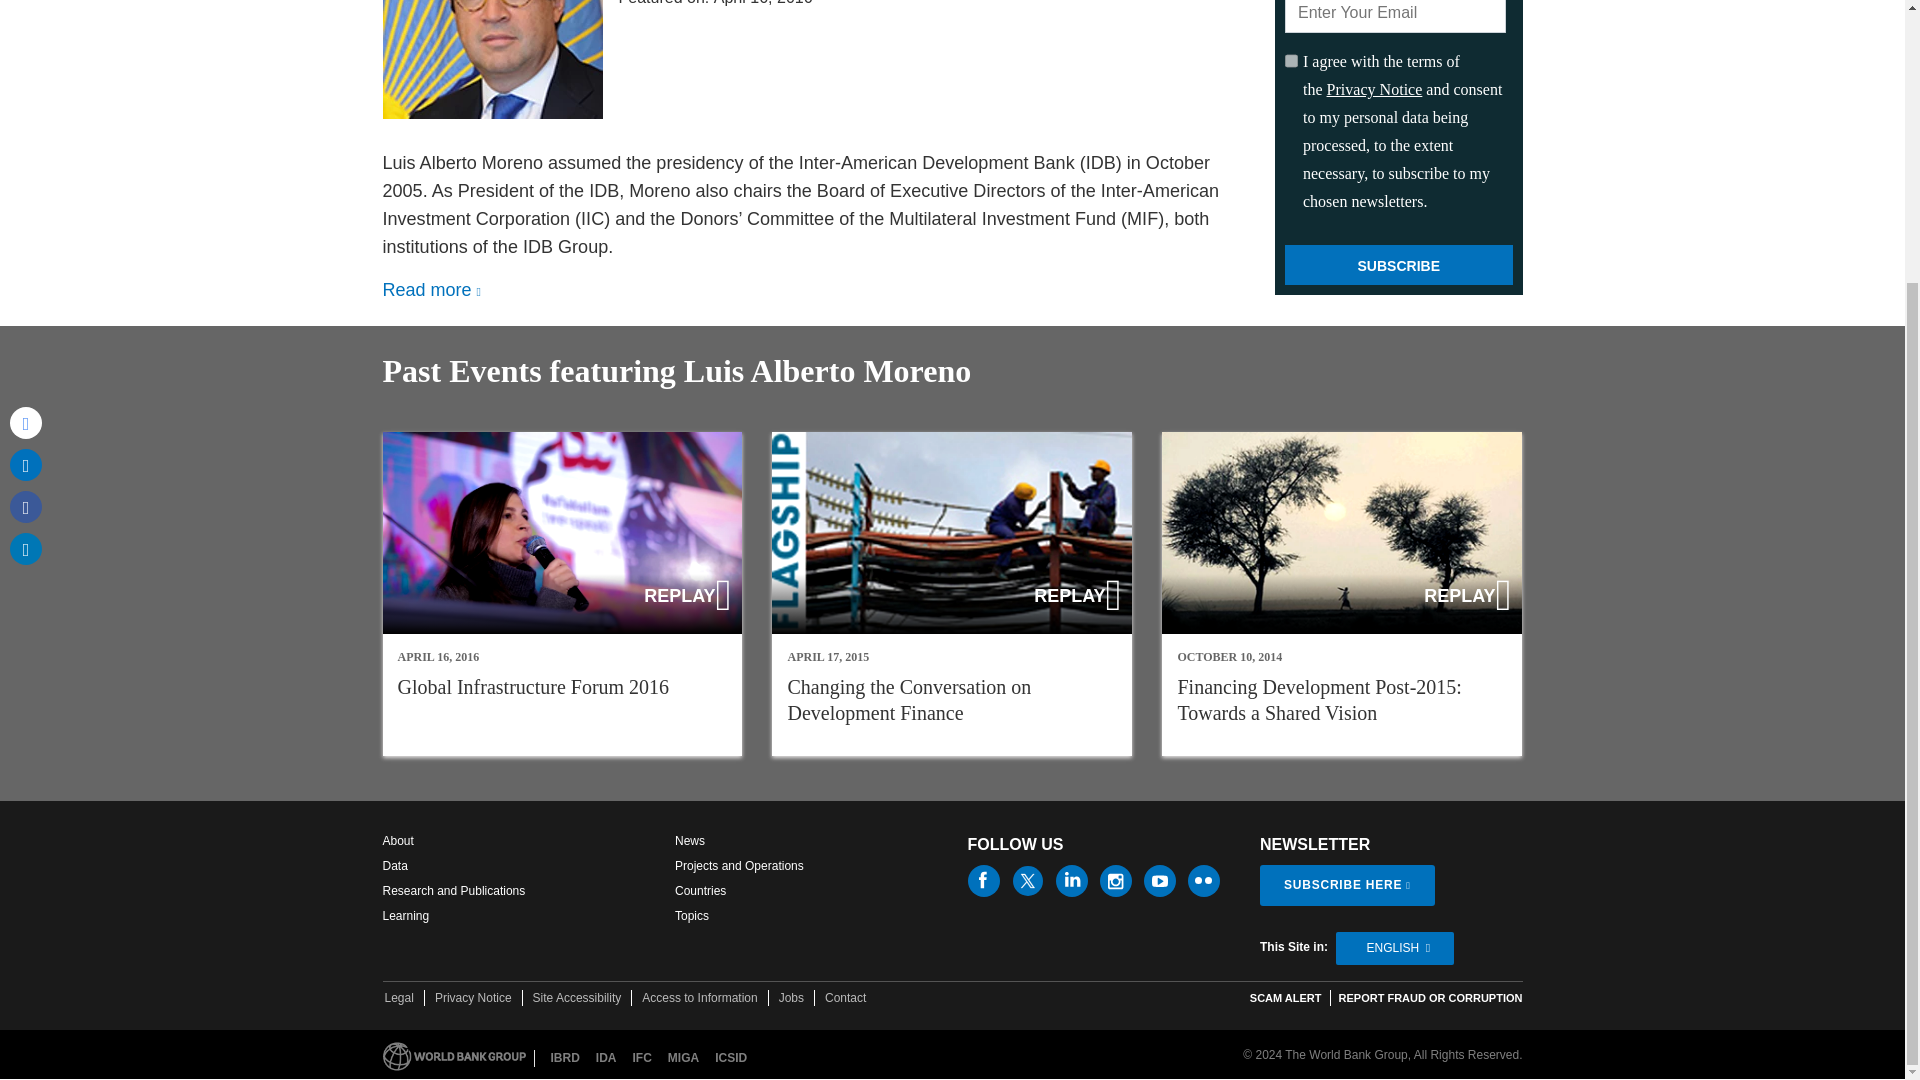 This screenshot has height=1080, width=1920. I want to click on Changing the Conversation on Development Finance, so click(909, 700).